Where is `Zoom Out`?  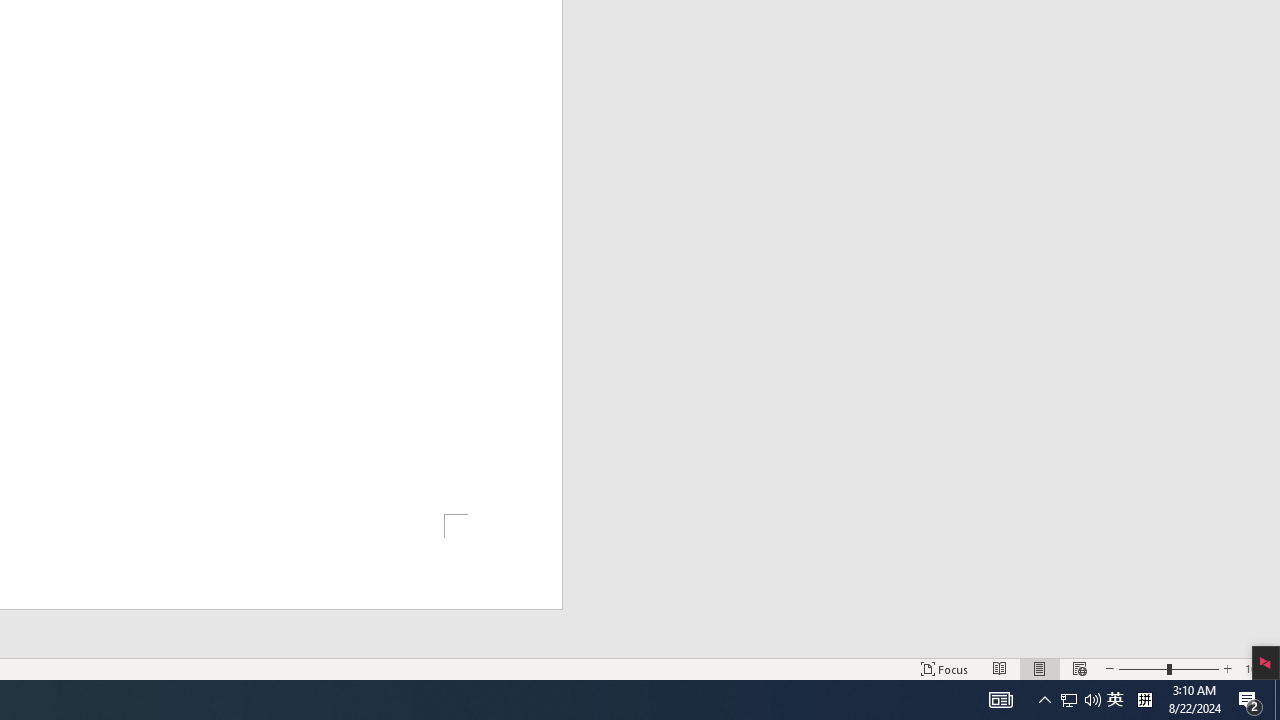 Zoom Out is located at coordinates (1142, 668).